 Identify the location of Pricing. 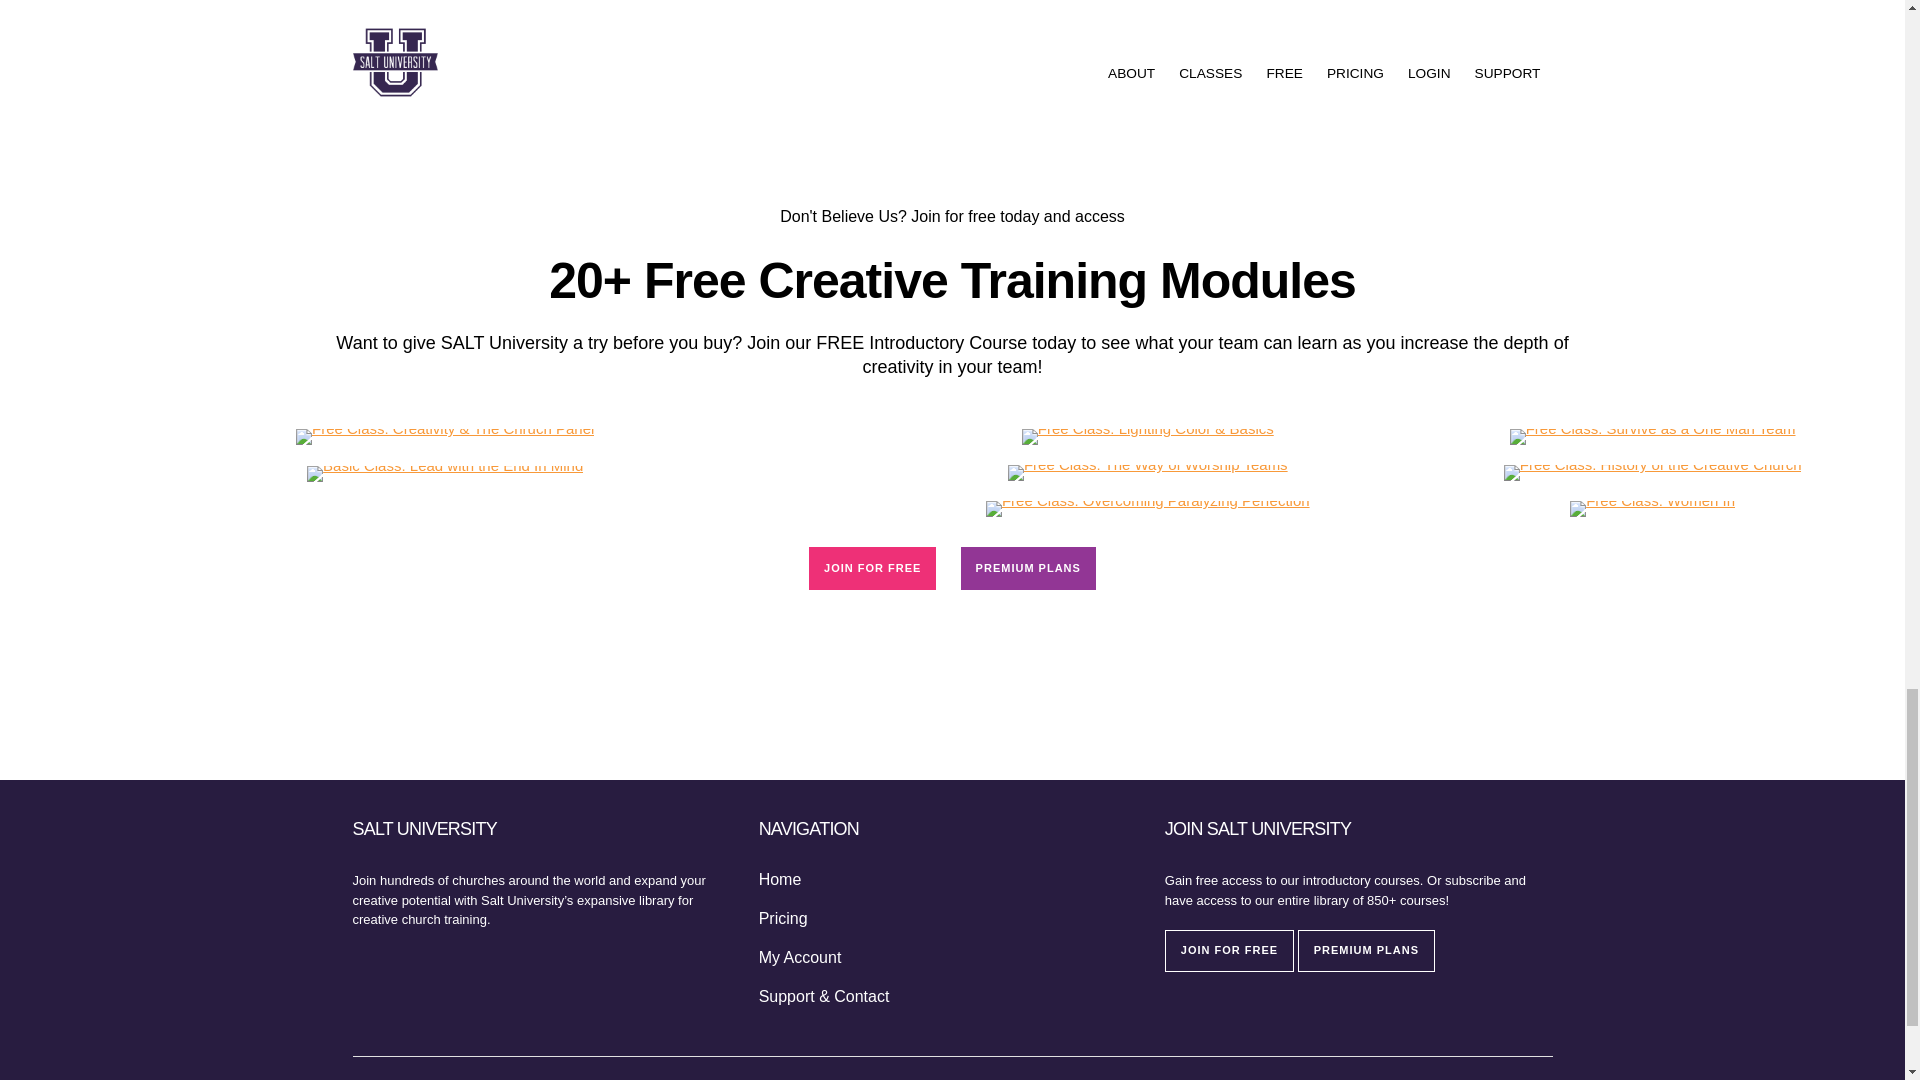
(783, 919).